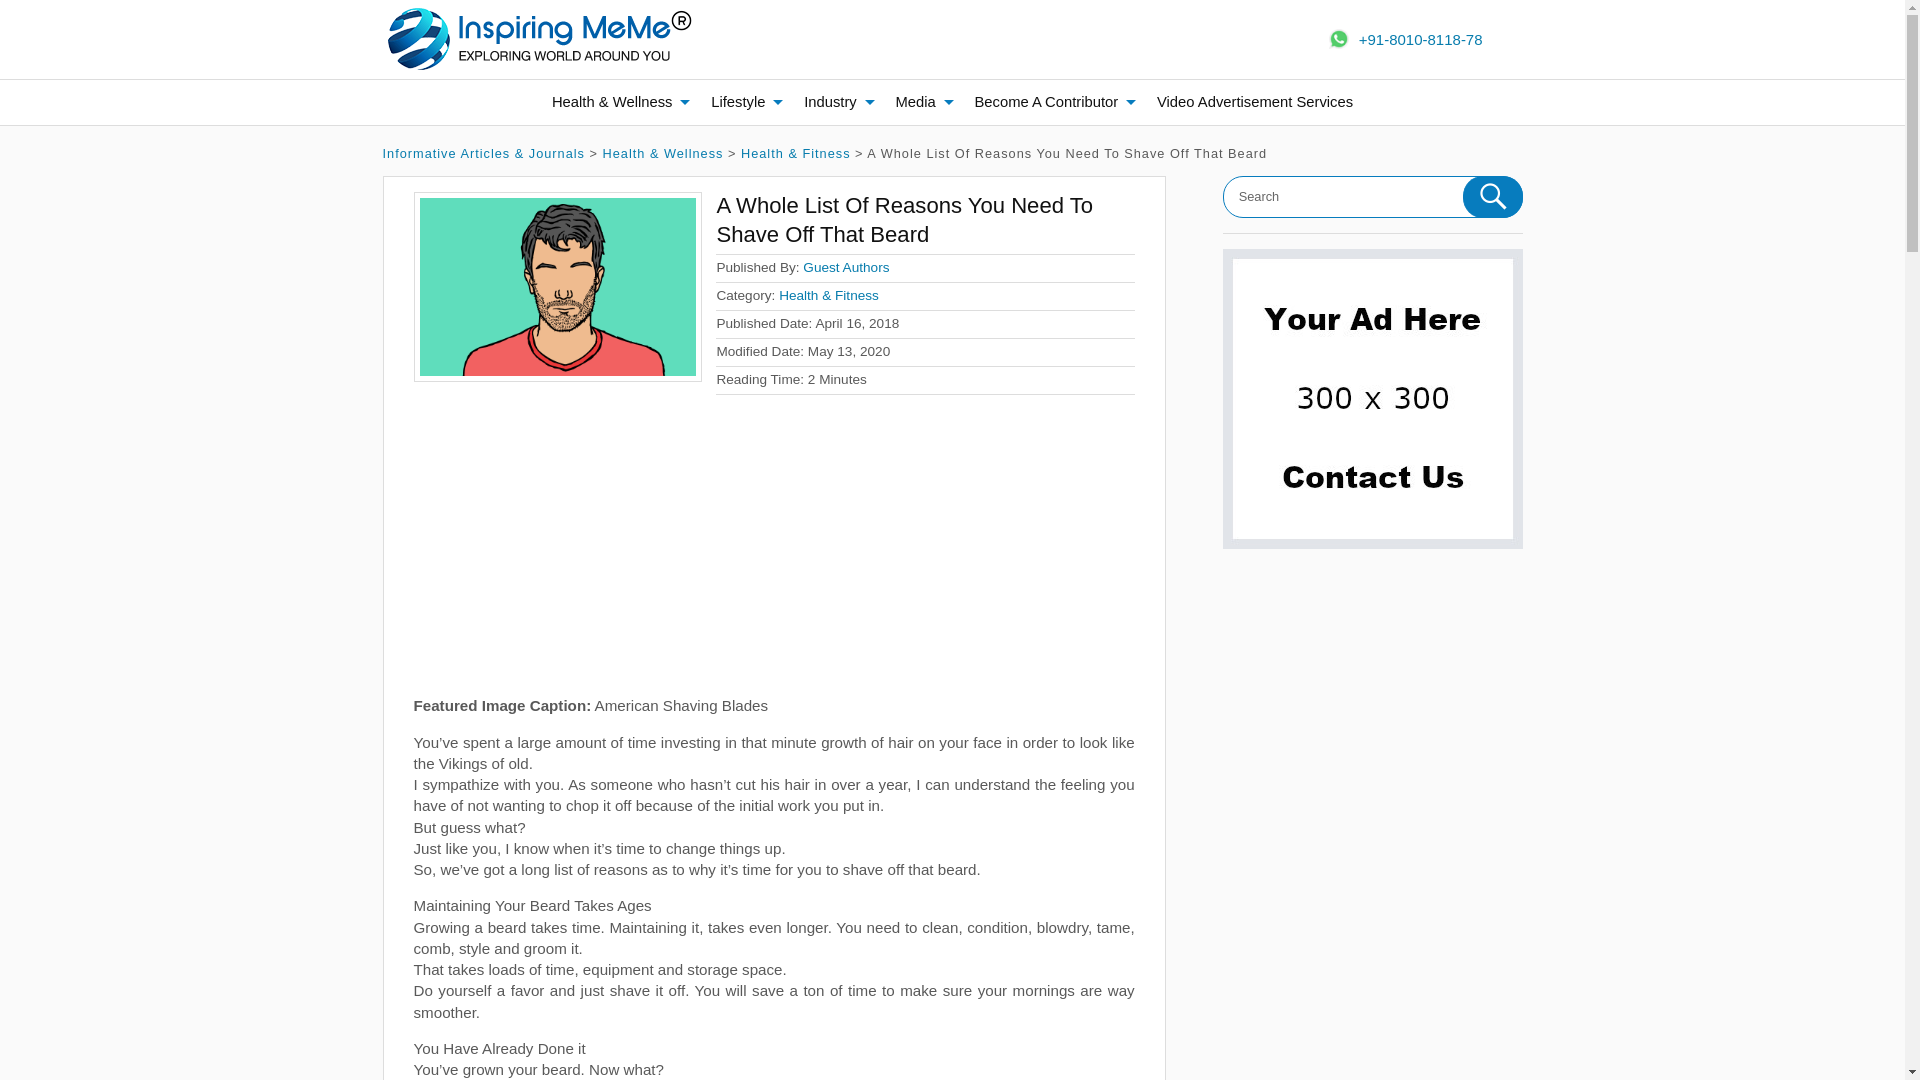  Describe the element at coordinates (845, 268) in the screenshot. I see `Posts by Guest Authors` at that location.